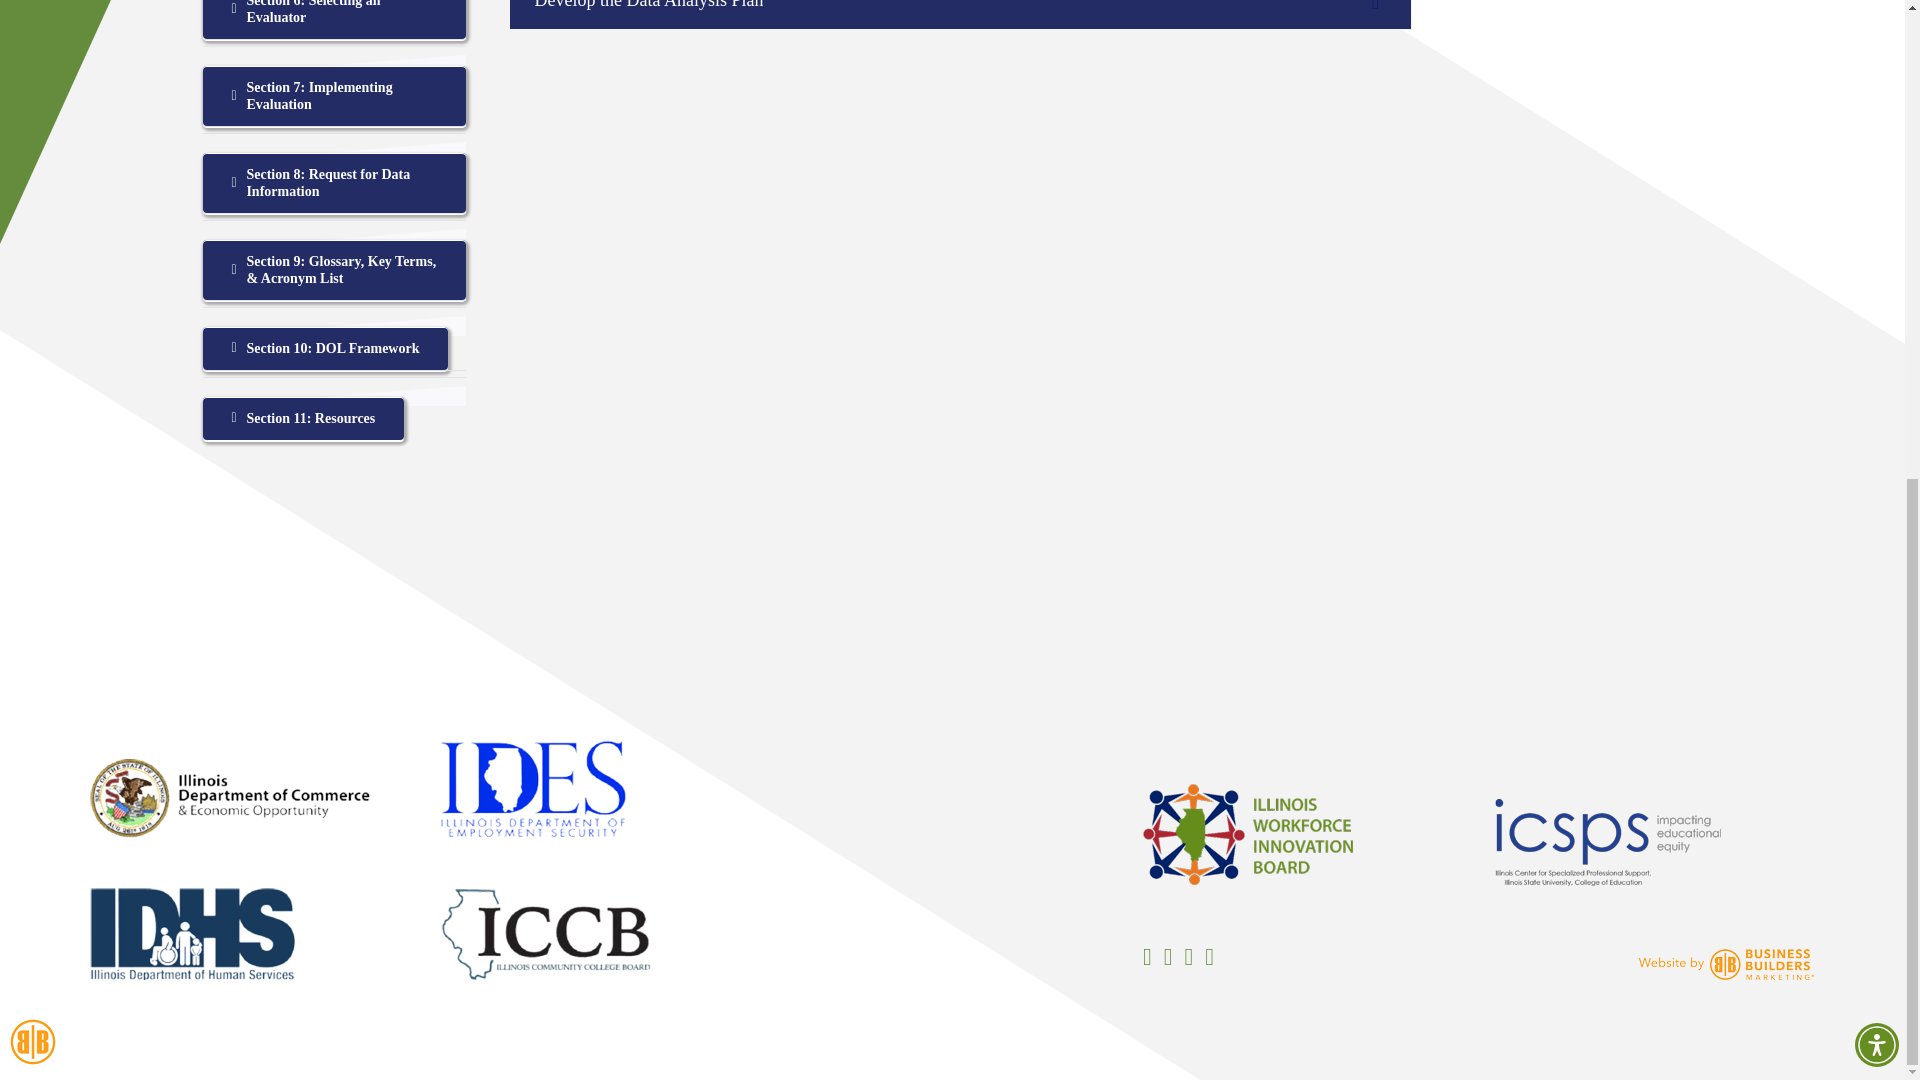  I want to click on Accessibility Menu, so click(1876, 188).